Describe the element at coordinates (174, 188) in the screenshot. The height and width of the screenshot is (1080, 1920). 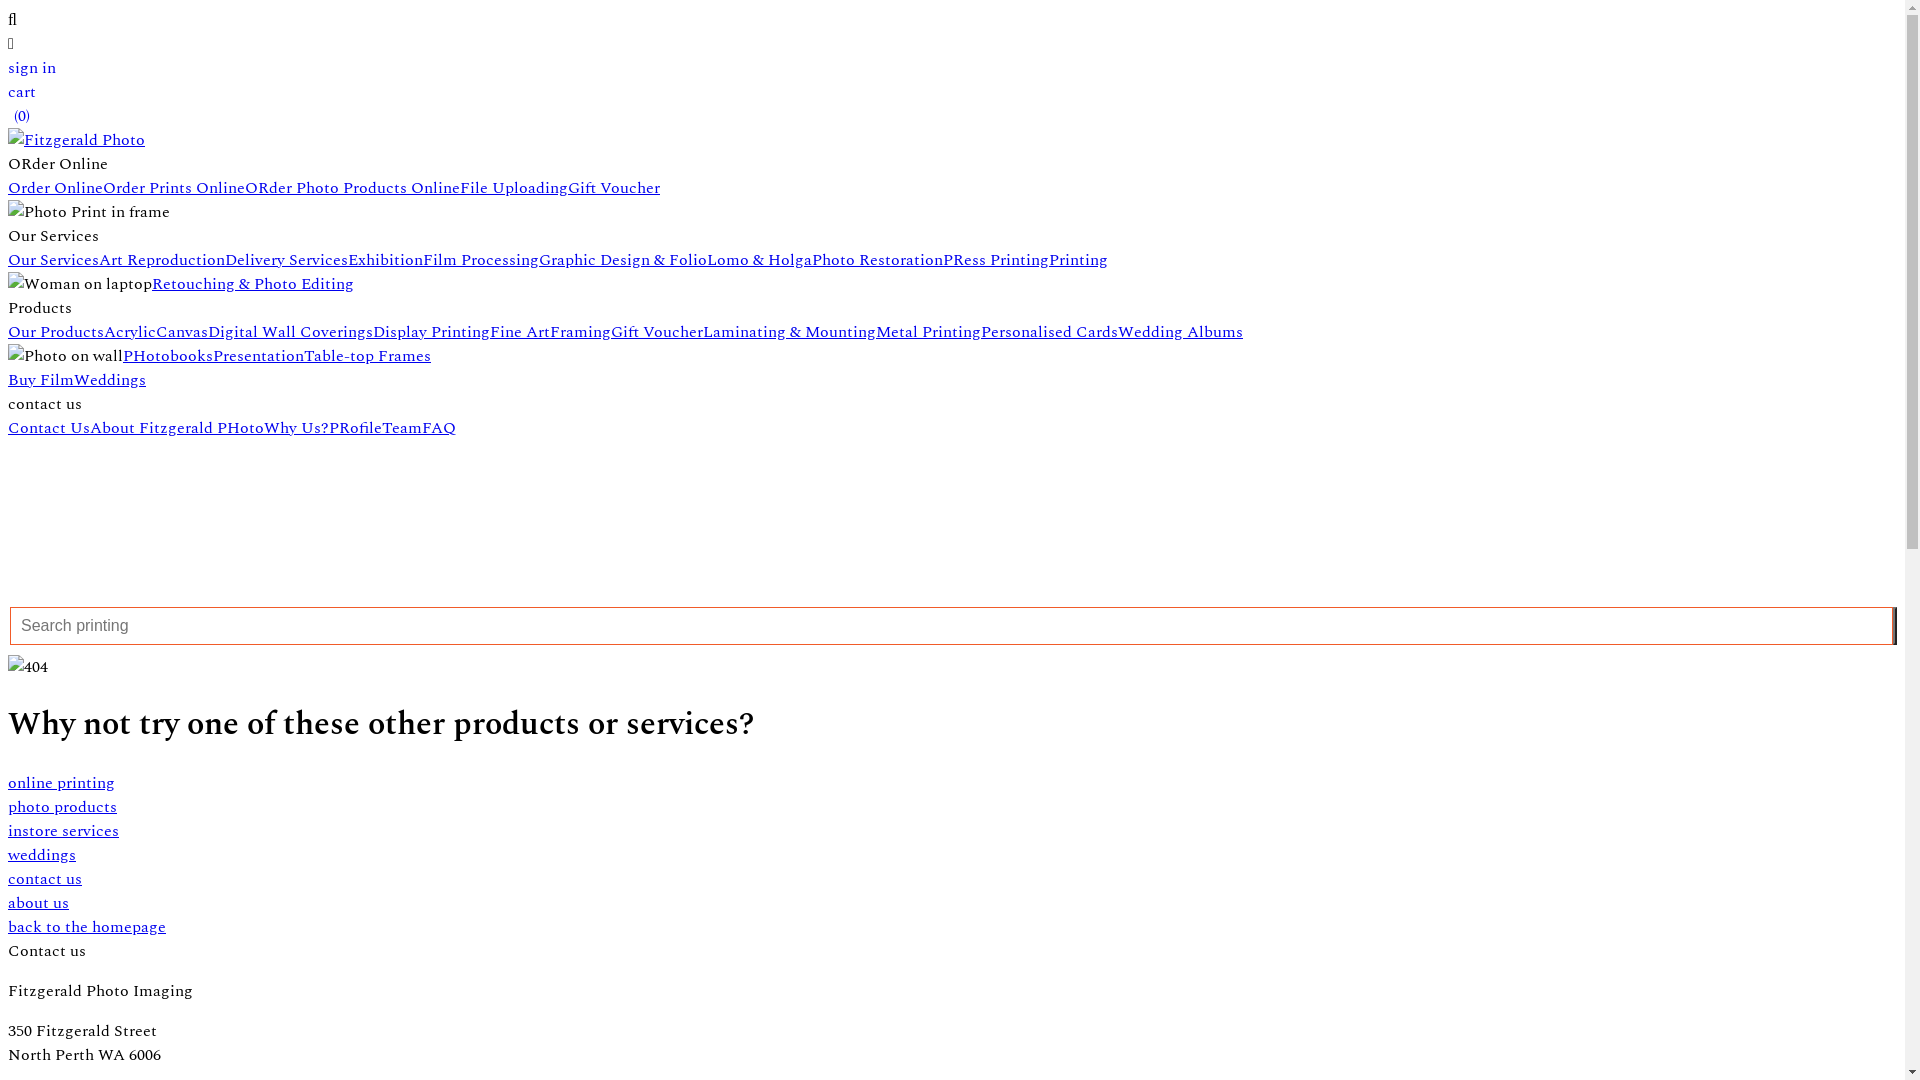
I see `Order Prints Online` at that location.